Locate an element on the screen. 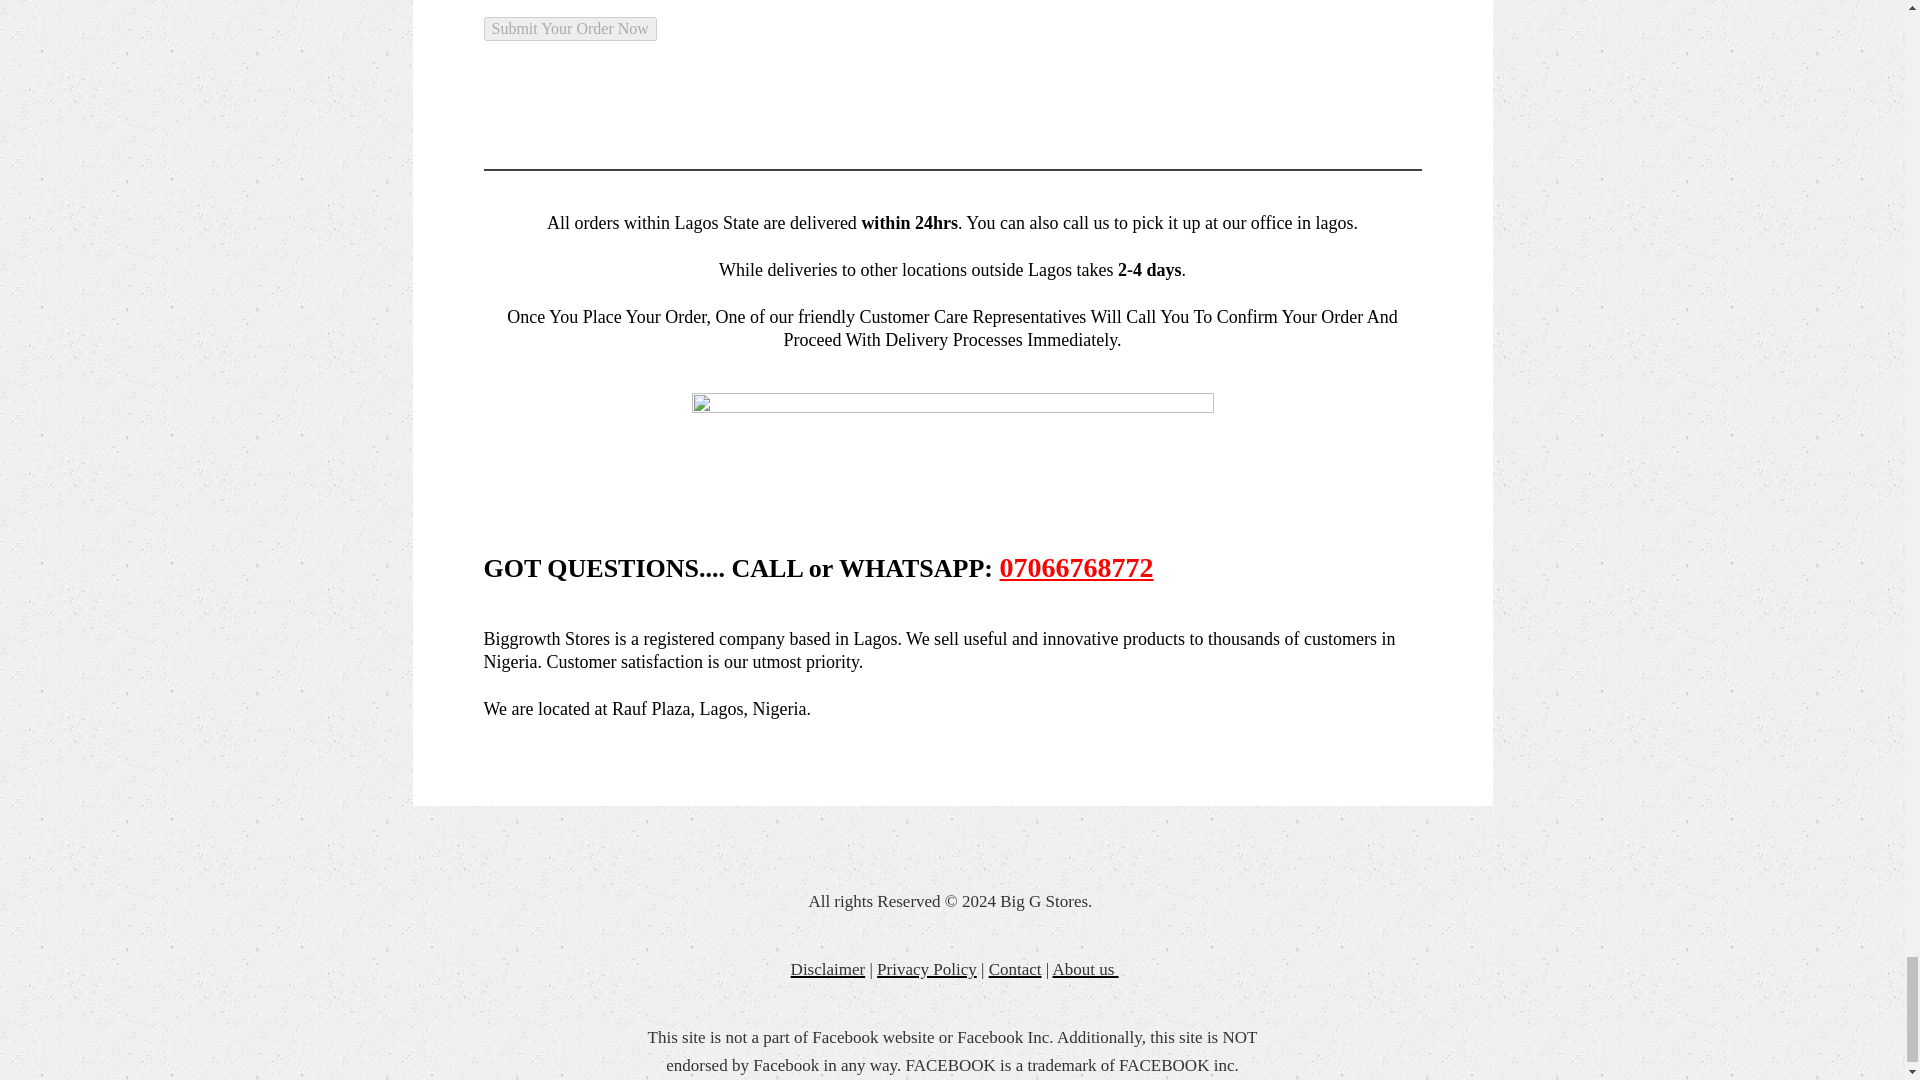 This screenshot has width=1920, height=1080. Disclaimer is located at coordinates (828, 967).